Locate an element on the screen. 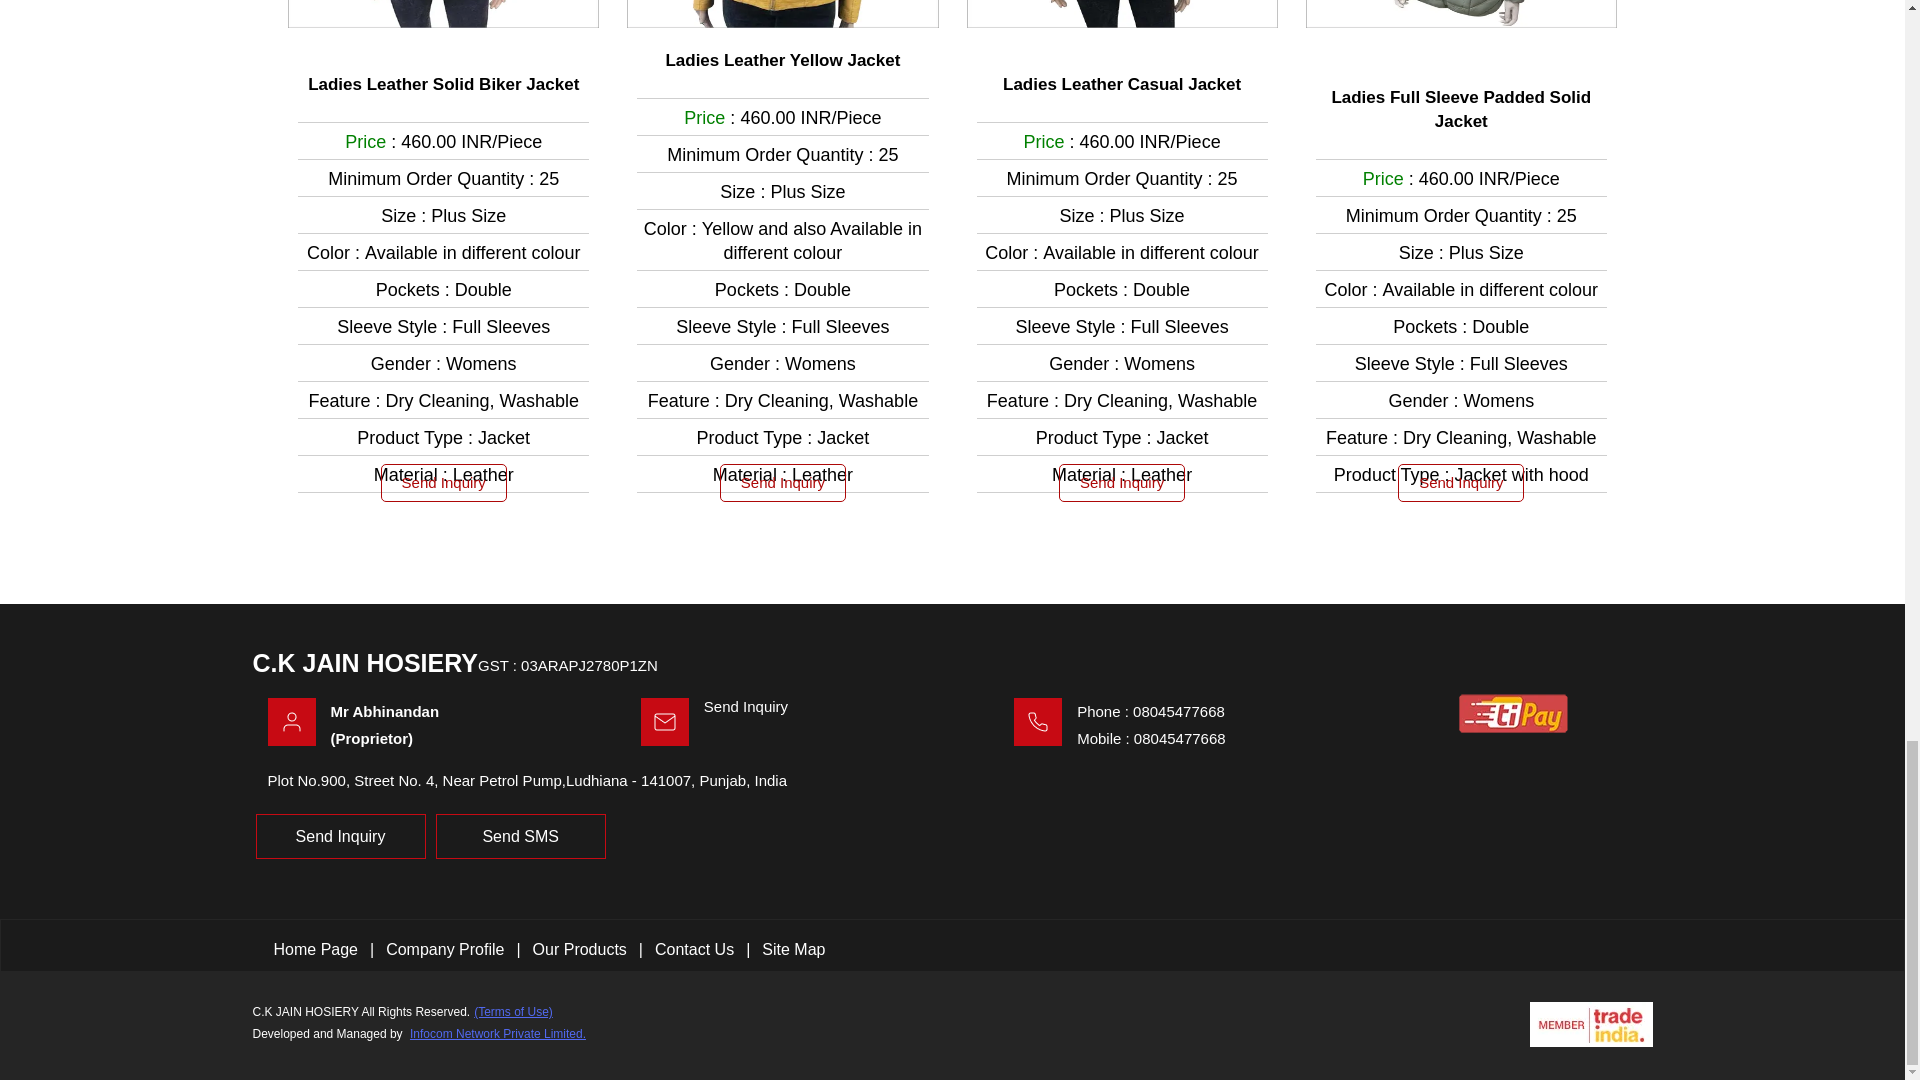 The height and width of the screenshot is (1080, 1920). Send Inquiry is located at coordinates (340, 836).